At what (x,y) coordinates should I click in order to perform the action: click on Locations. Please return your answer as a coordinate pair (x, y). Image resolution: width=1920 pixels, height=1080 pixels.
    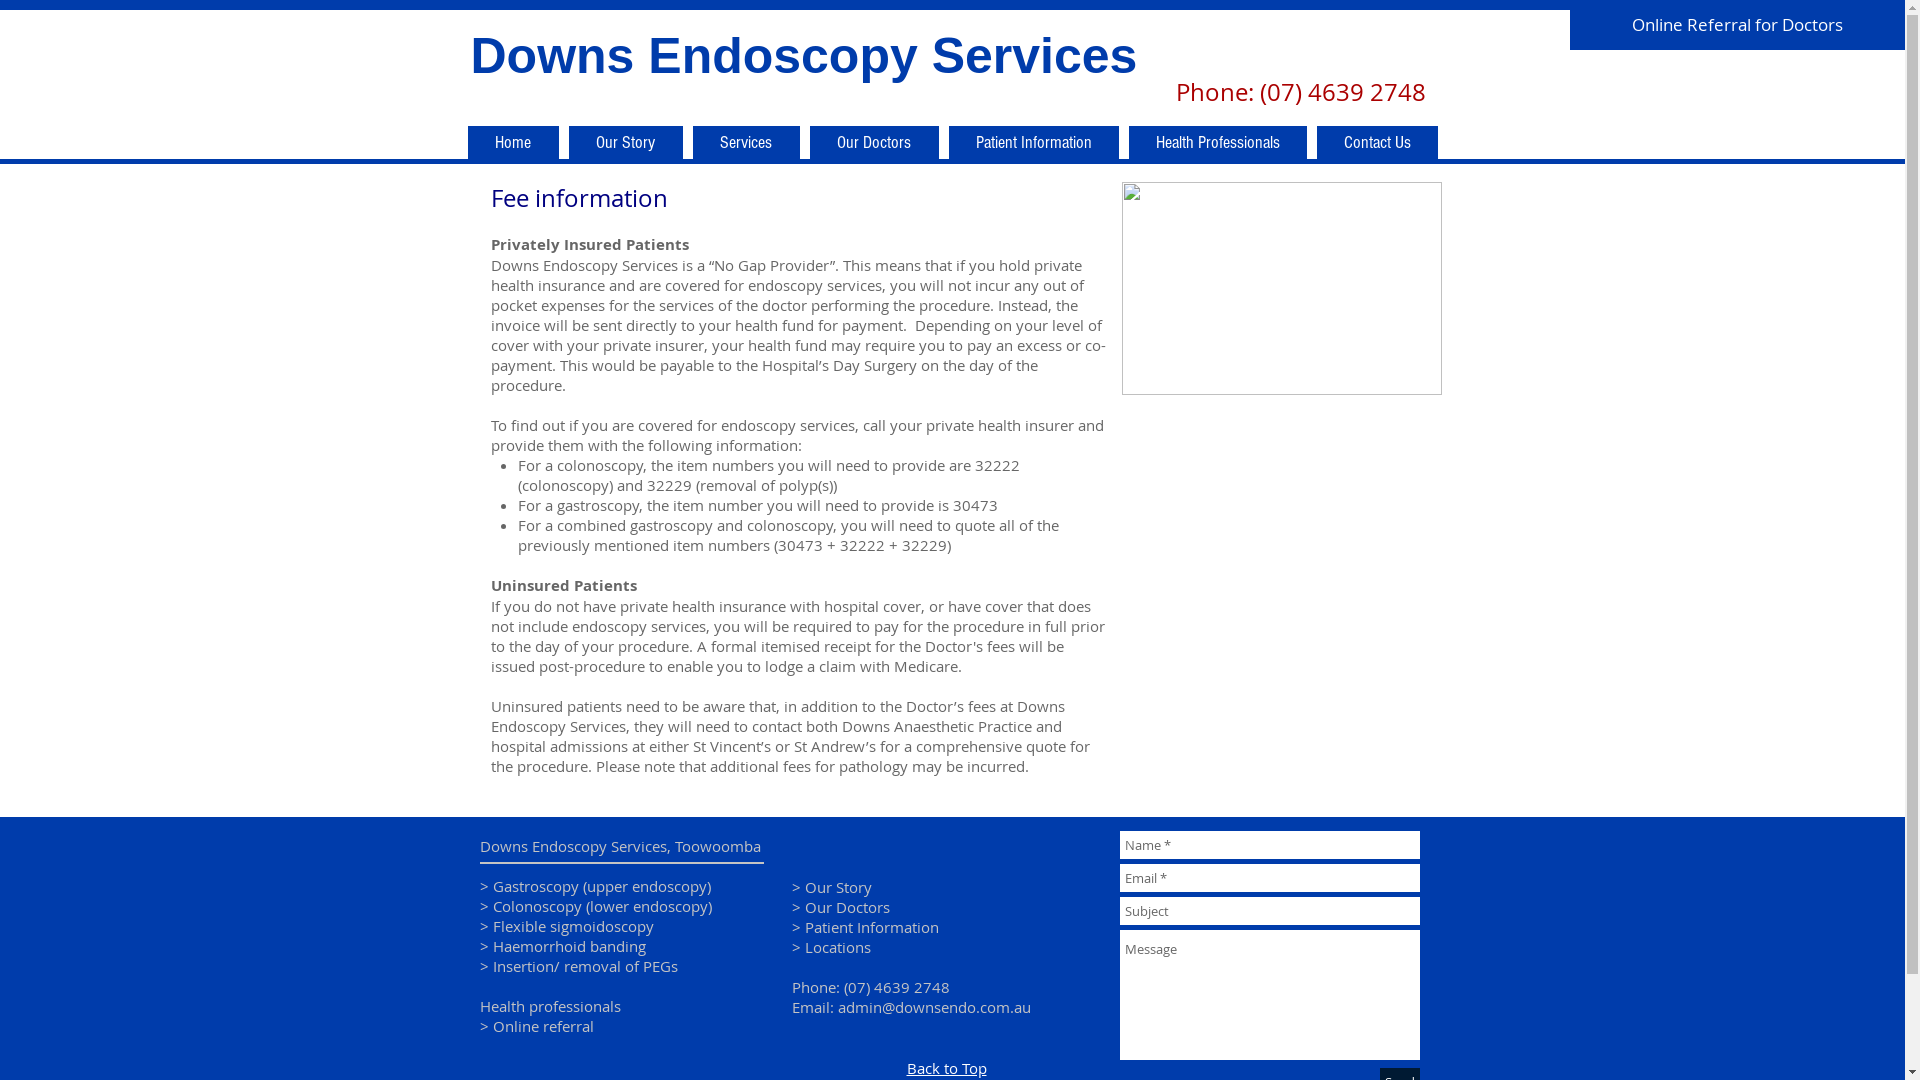
    Looking at the image, I should click on (837, 947).